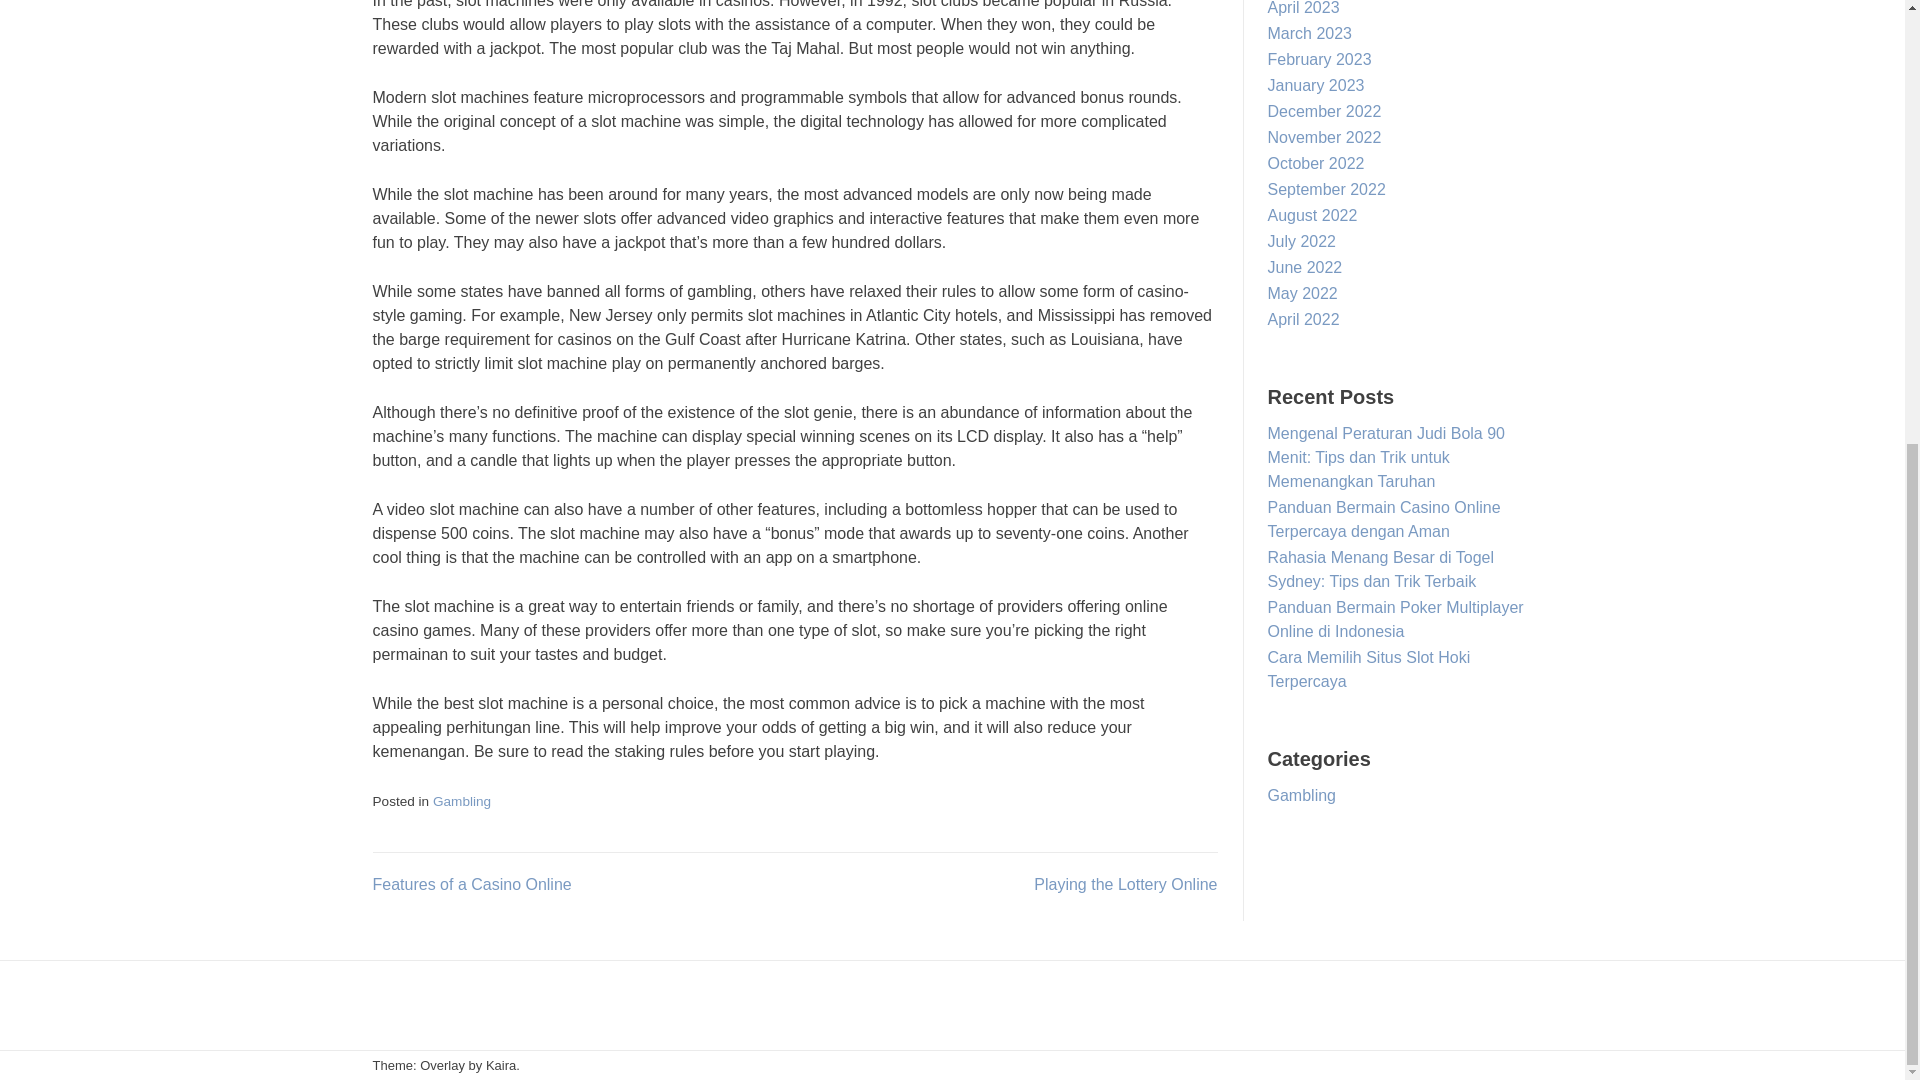 The image size is (1920, 1080). I want to click on May 2022, so click(1302, 294).